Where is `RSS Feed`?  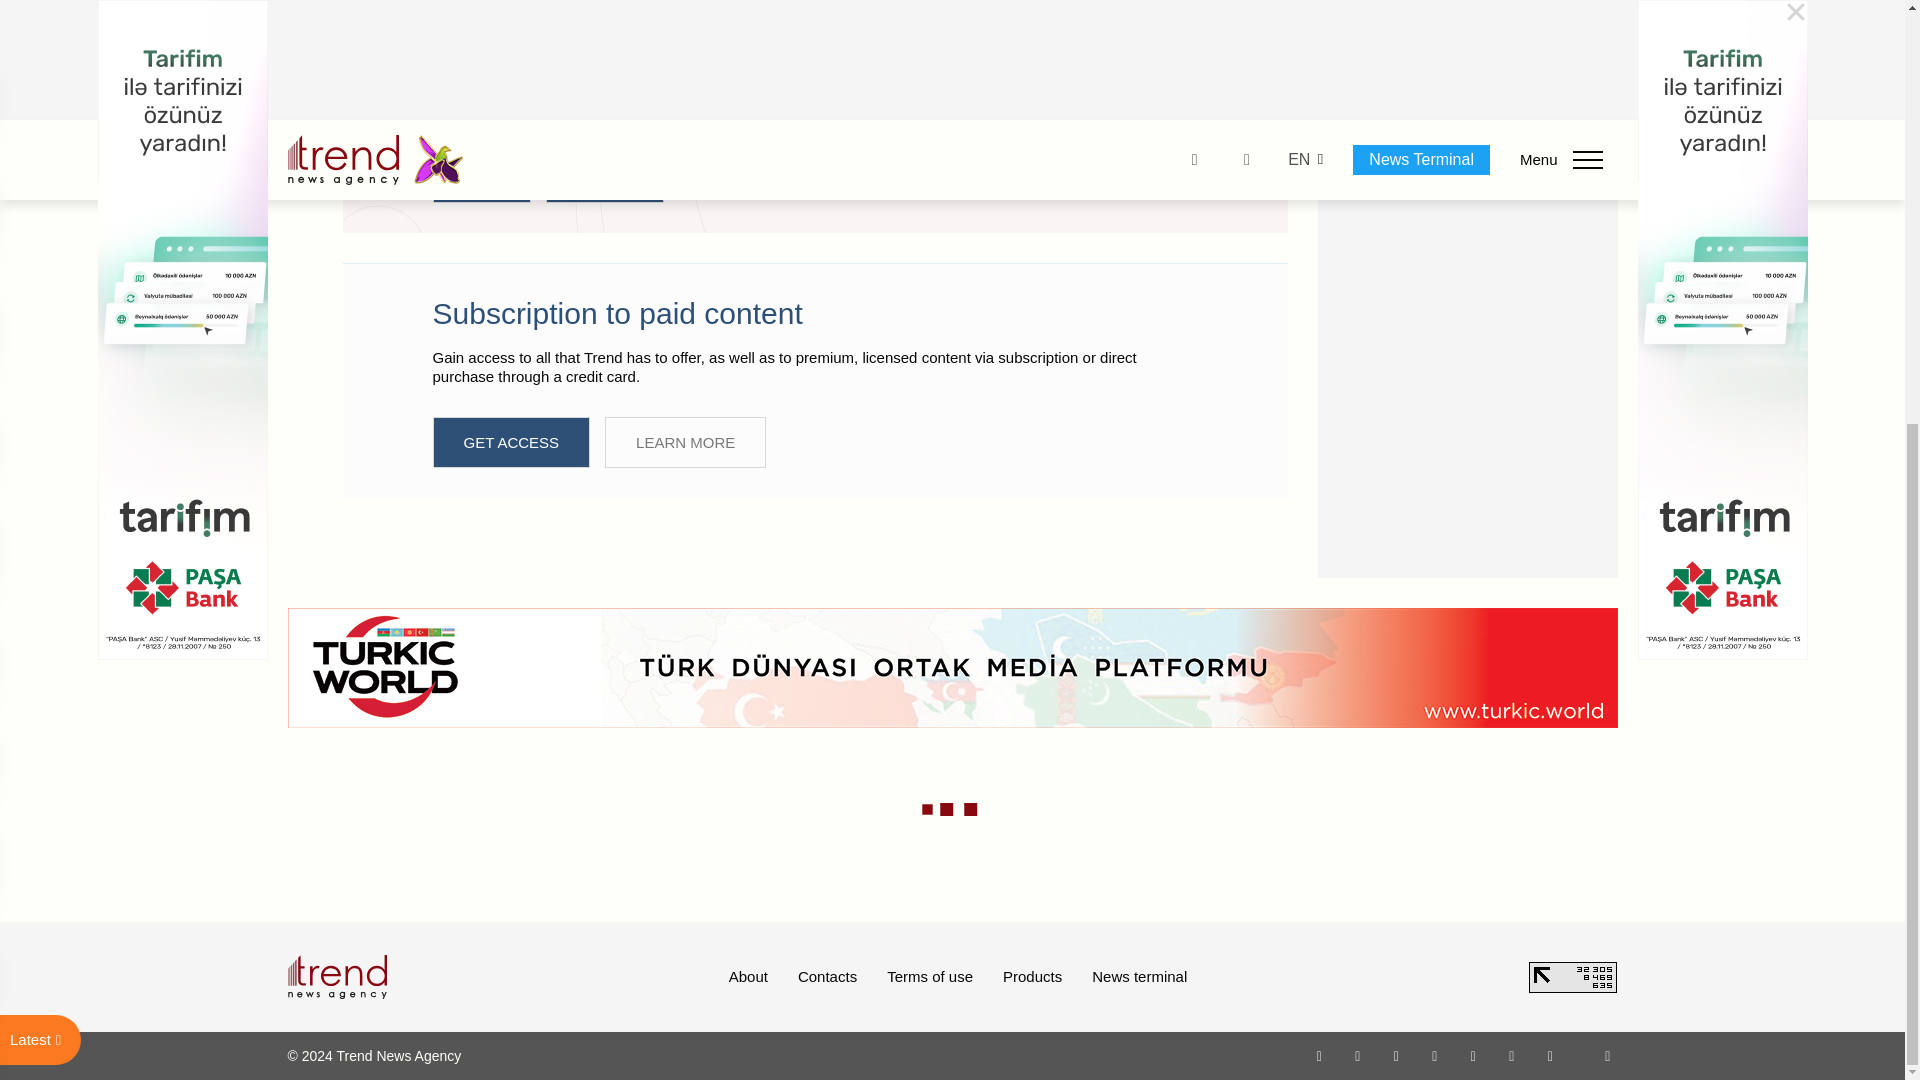 RSS Feed is located at coordinates (1608, 1055).